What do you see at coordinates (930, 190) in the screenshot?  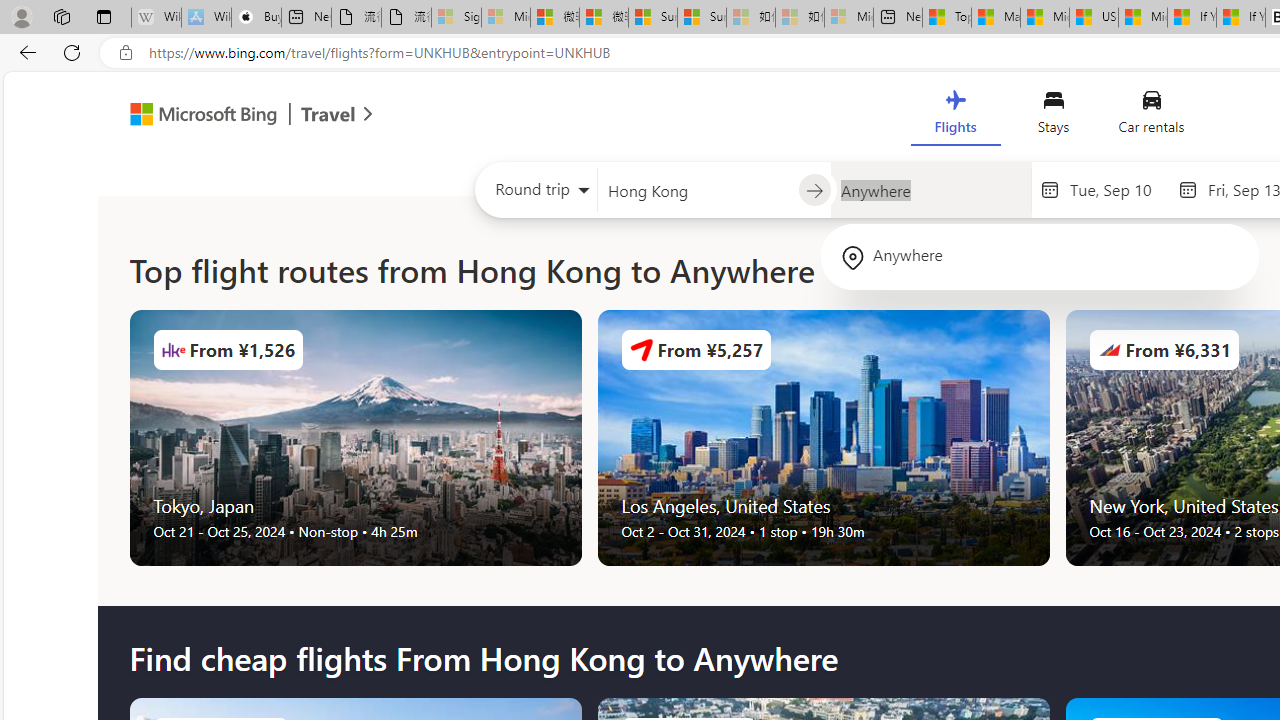 I see `Going to?` at bounding box center [930, 190].